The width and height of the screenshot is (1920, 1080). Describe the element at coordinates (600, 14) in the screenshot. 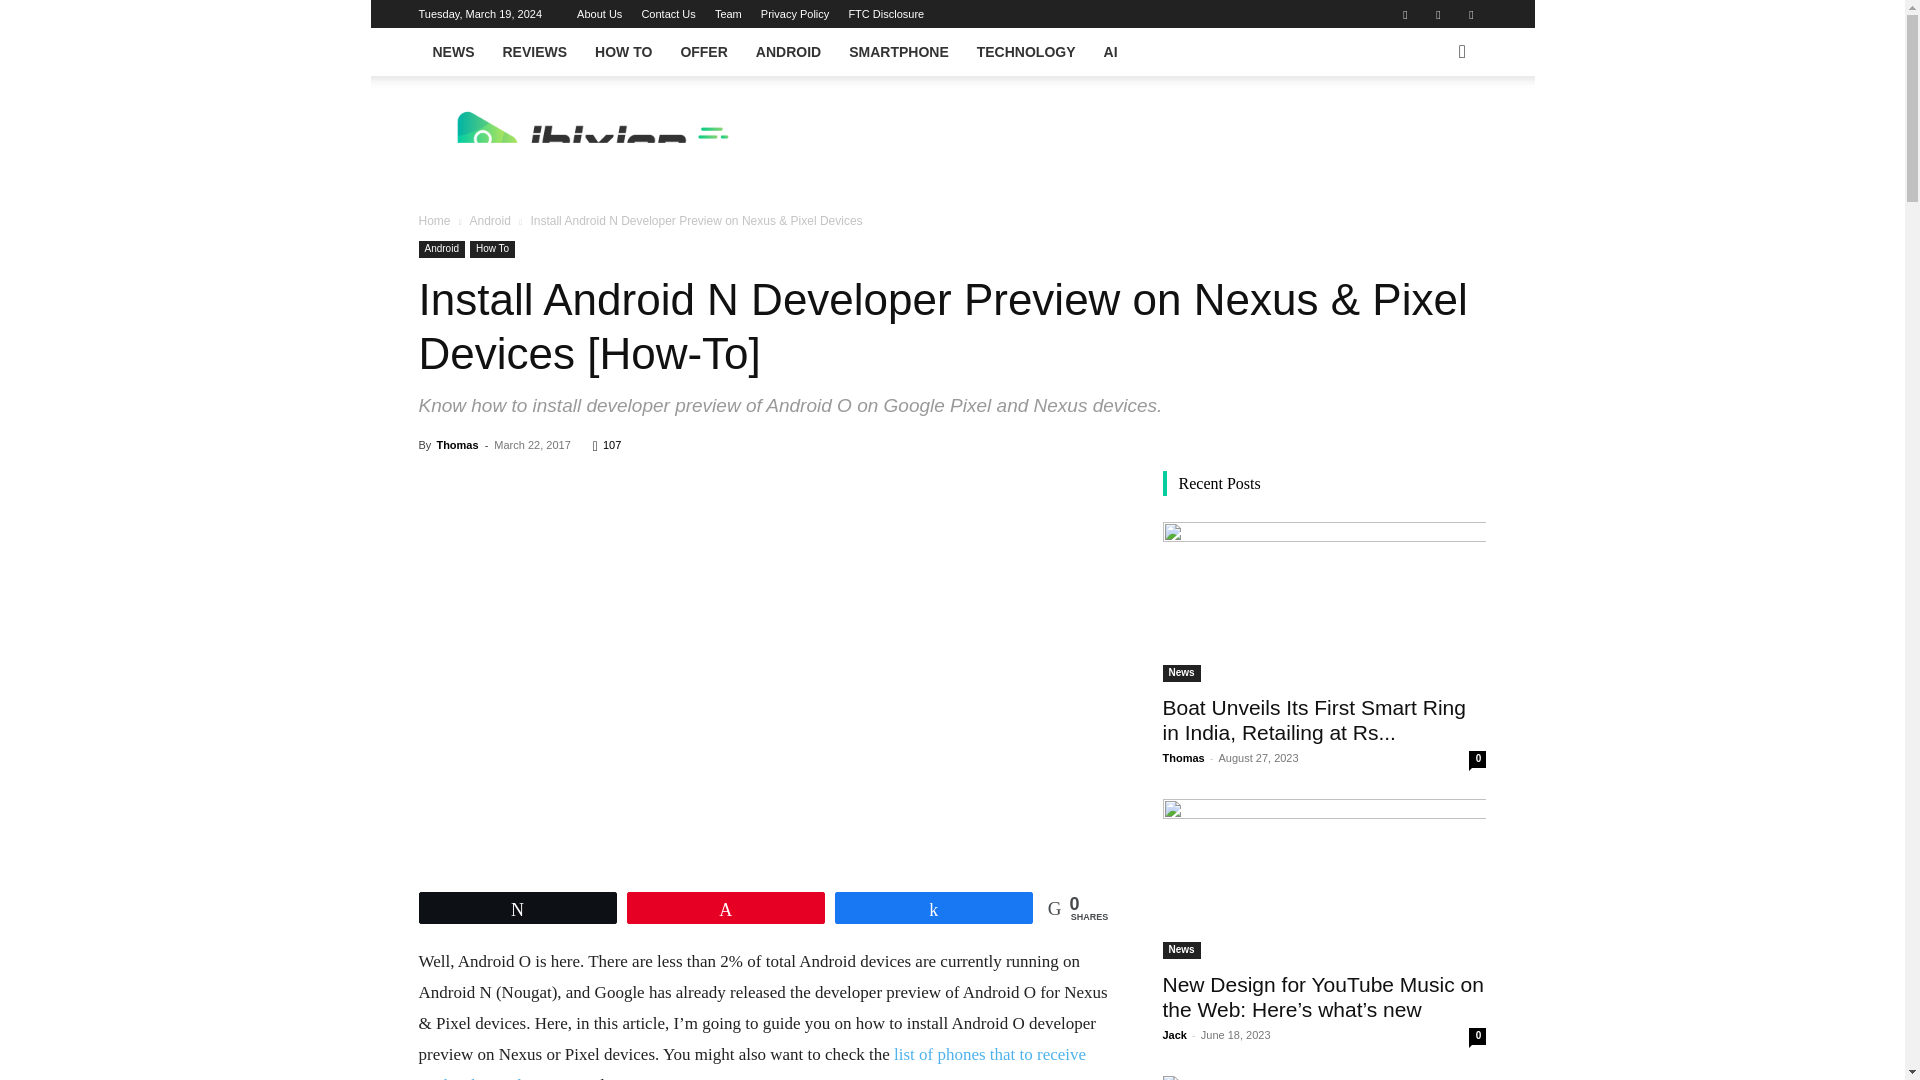

I see `About Us` at that location.